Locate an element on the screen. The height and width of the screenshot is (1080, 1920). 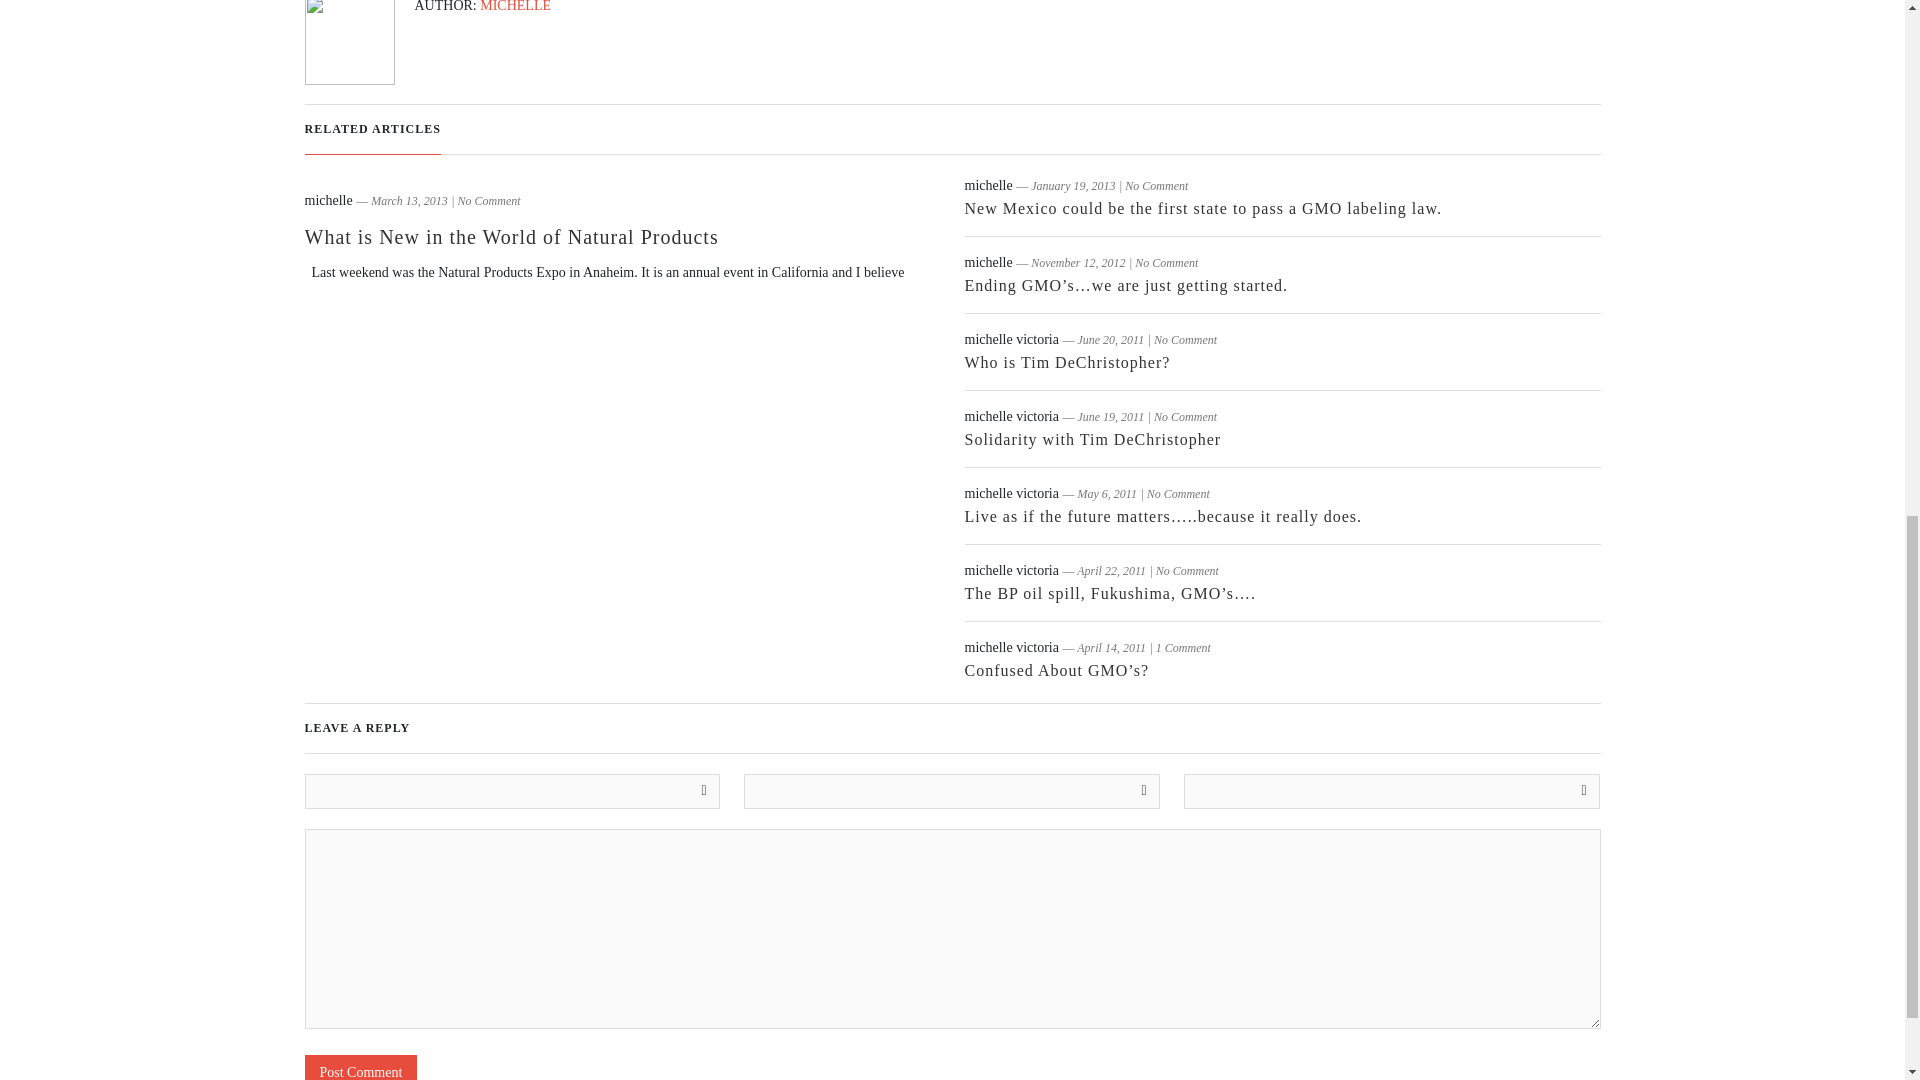
Who is Tim DeChristopher? is located at coordinates (1066, 362).